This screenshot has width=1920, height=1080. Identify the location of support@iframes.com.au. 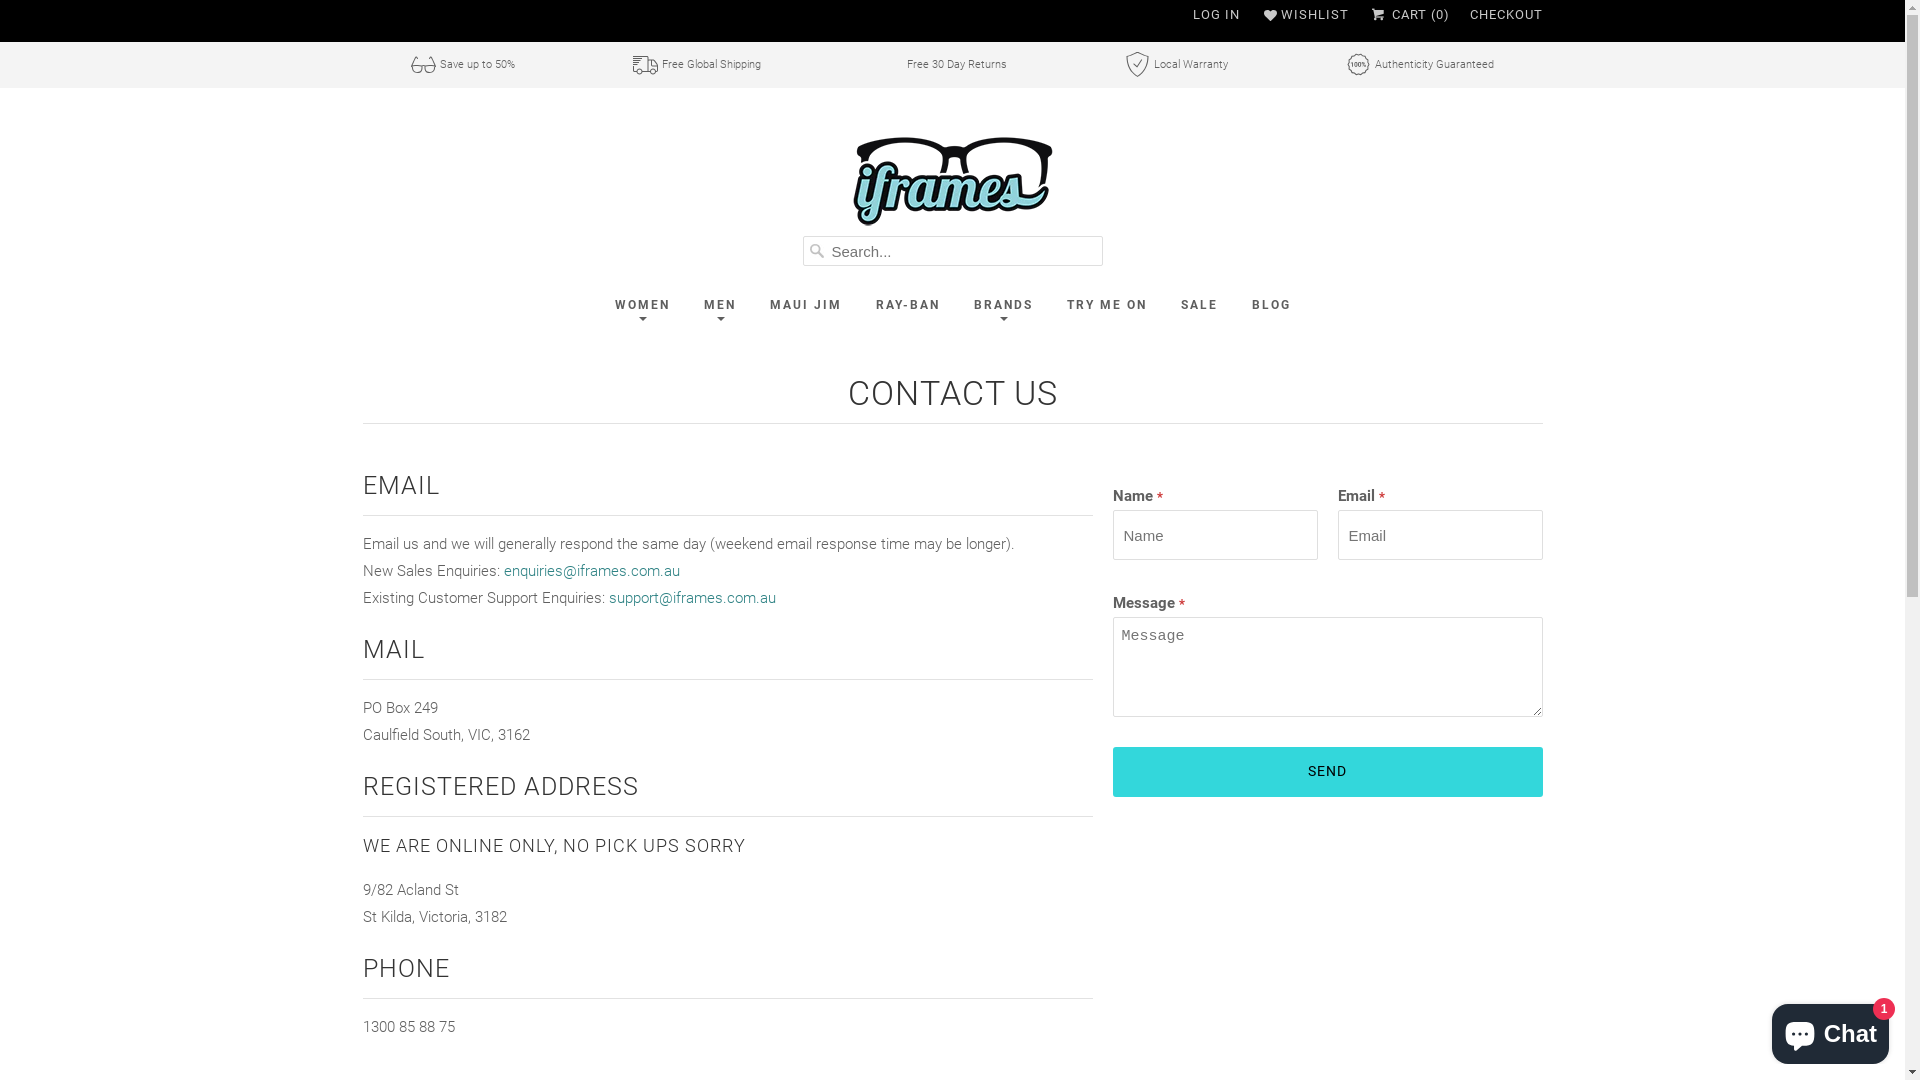
(692, 598).